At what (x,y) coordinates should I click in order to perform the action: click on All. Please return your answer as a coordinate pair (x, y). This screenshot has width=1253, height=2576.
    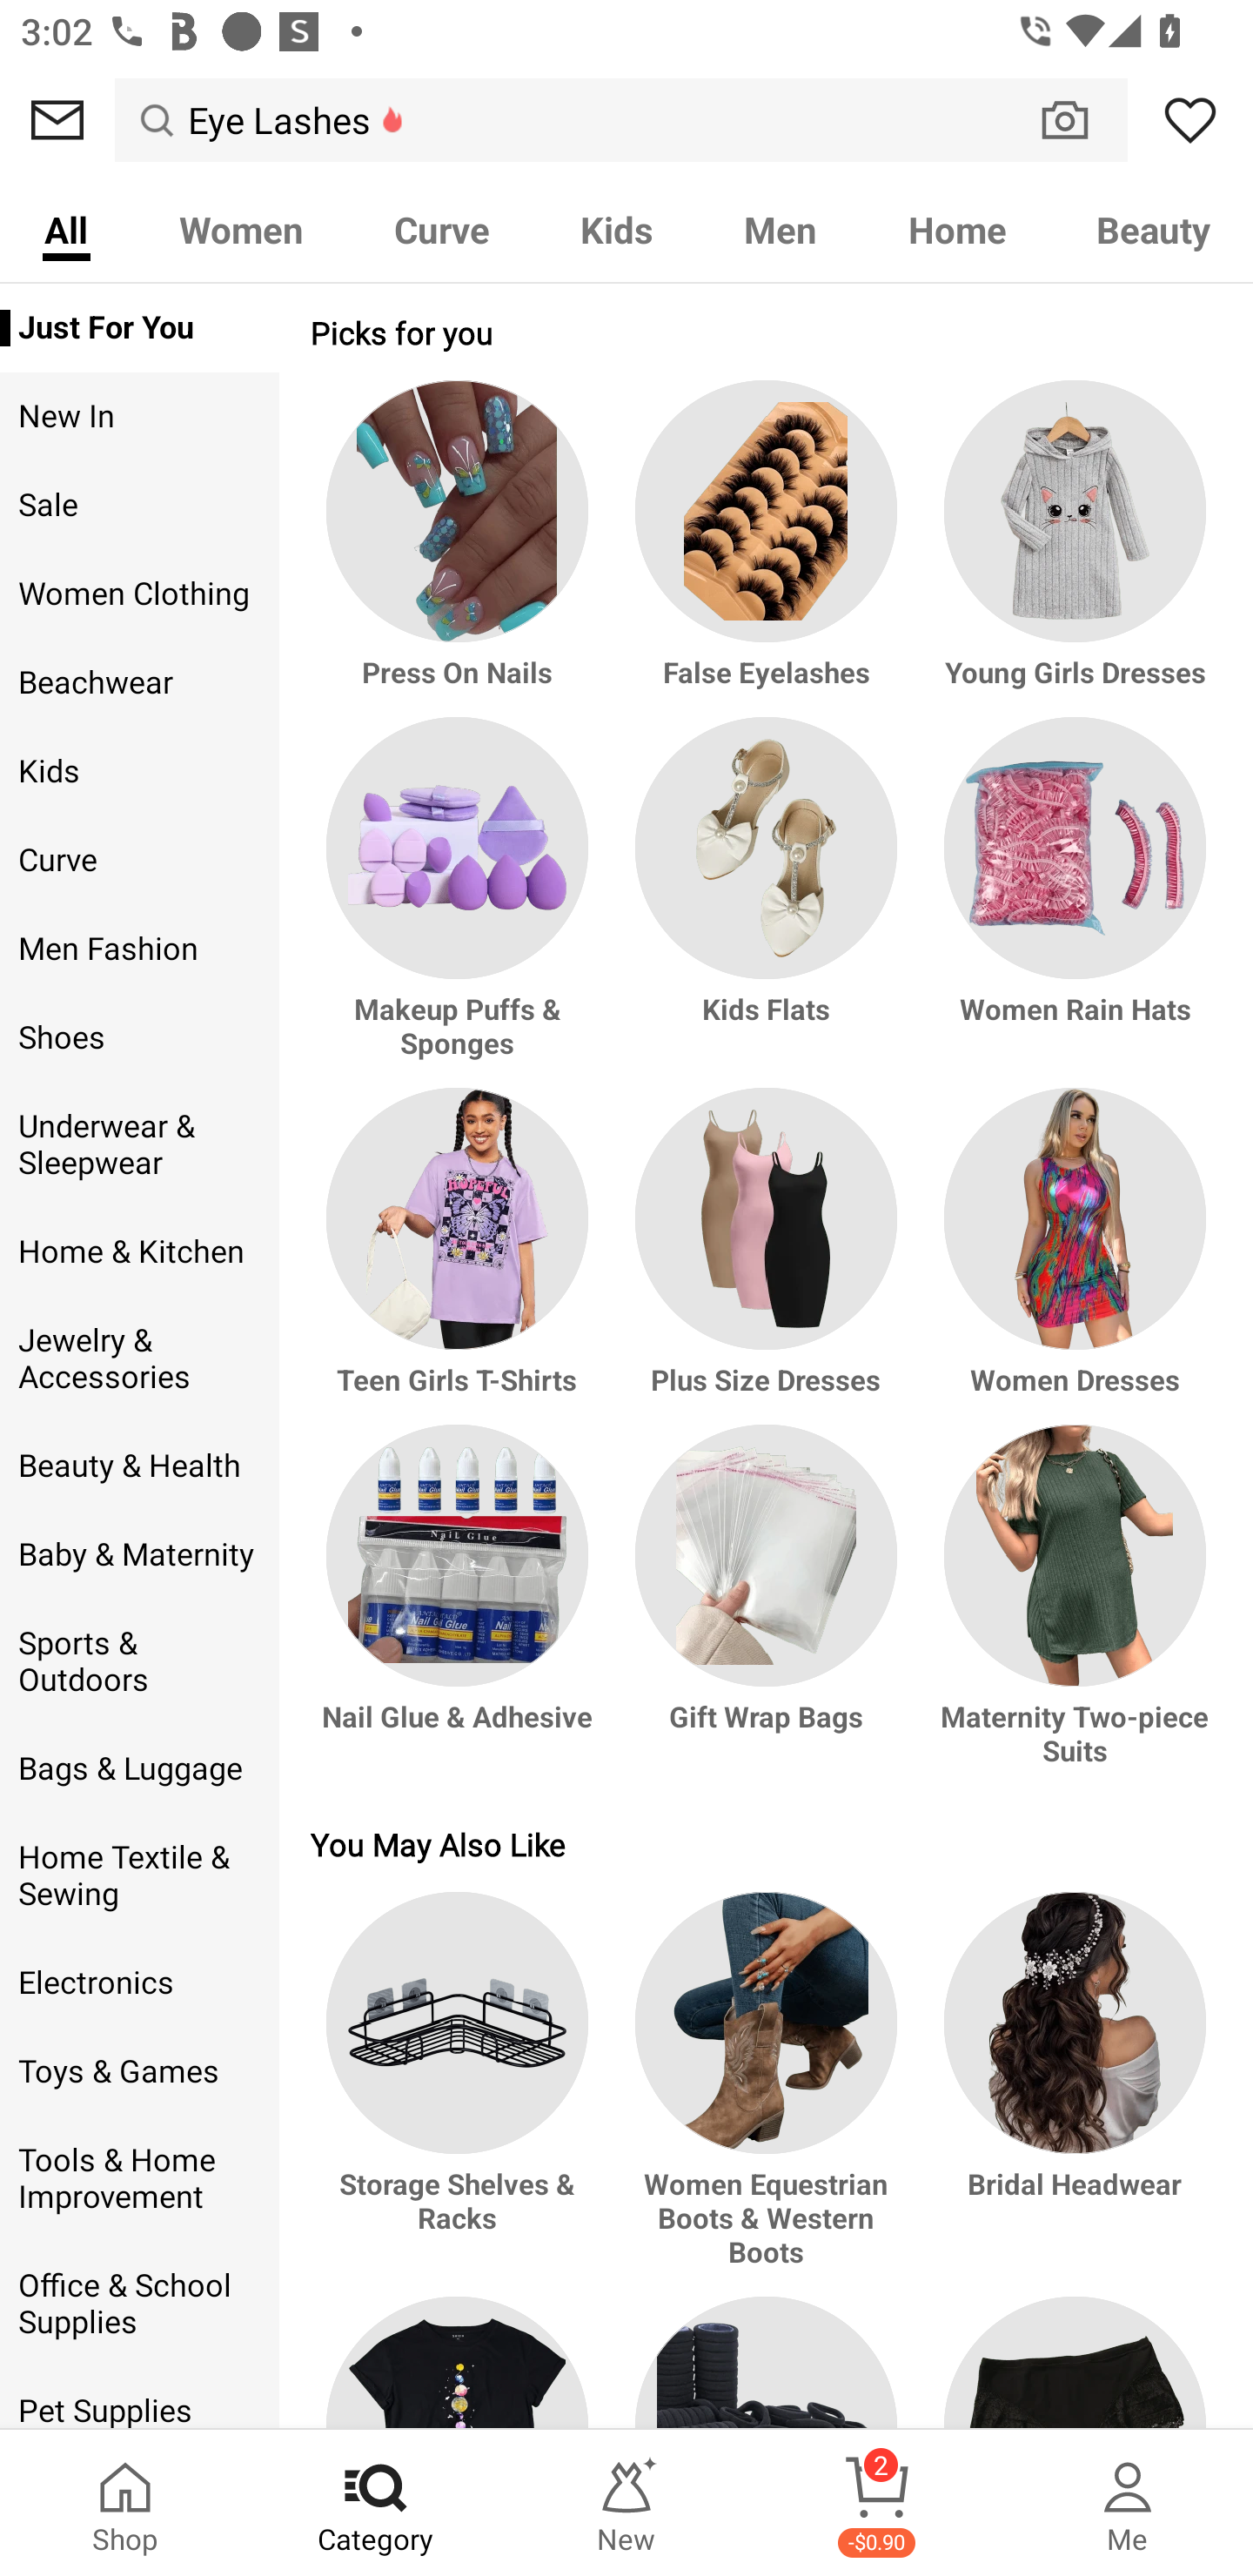
    Looking at the image, I should click on (66, 229).